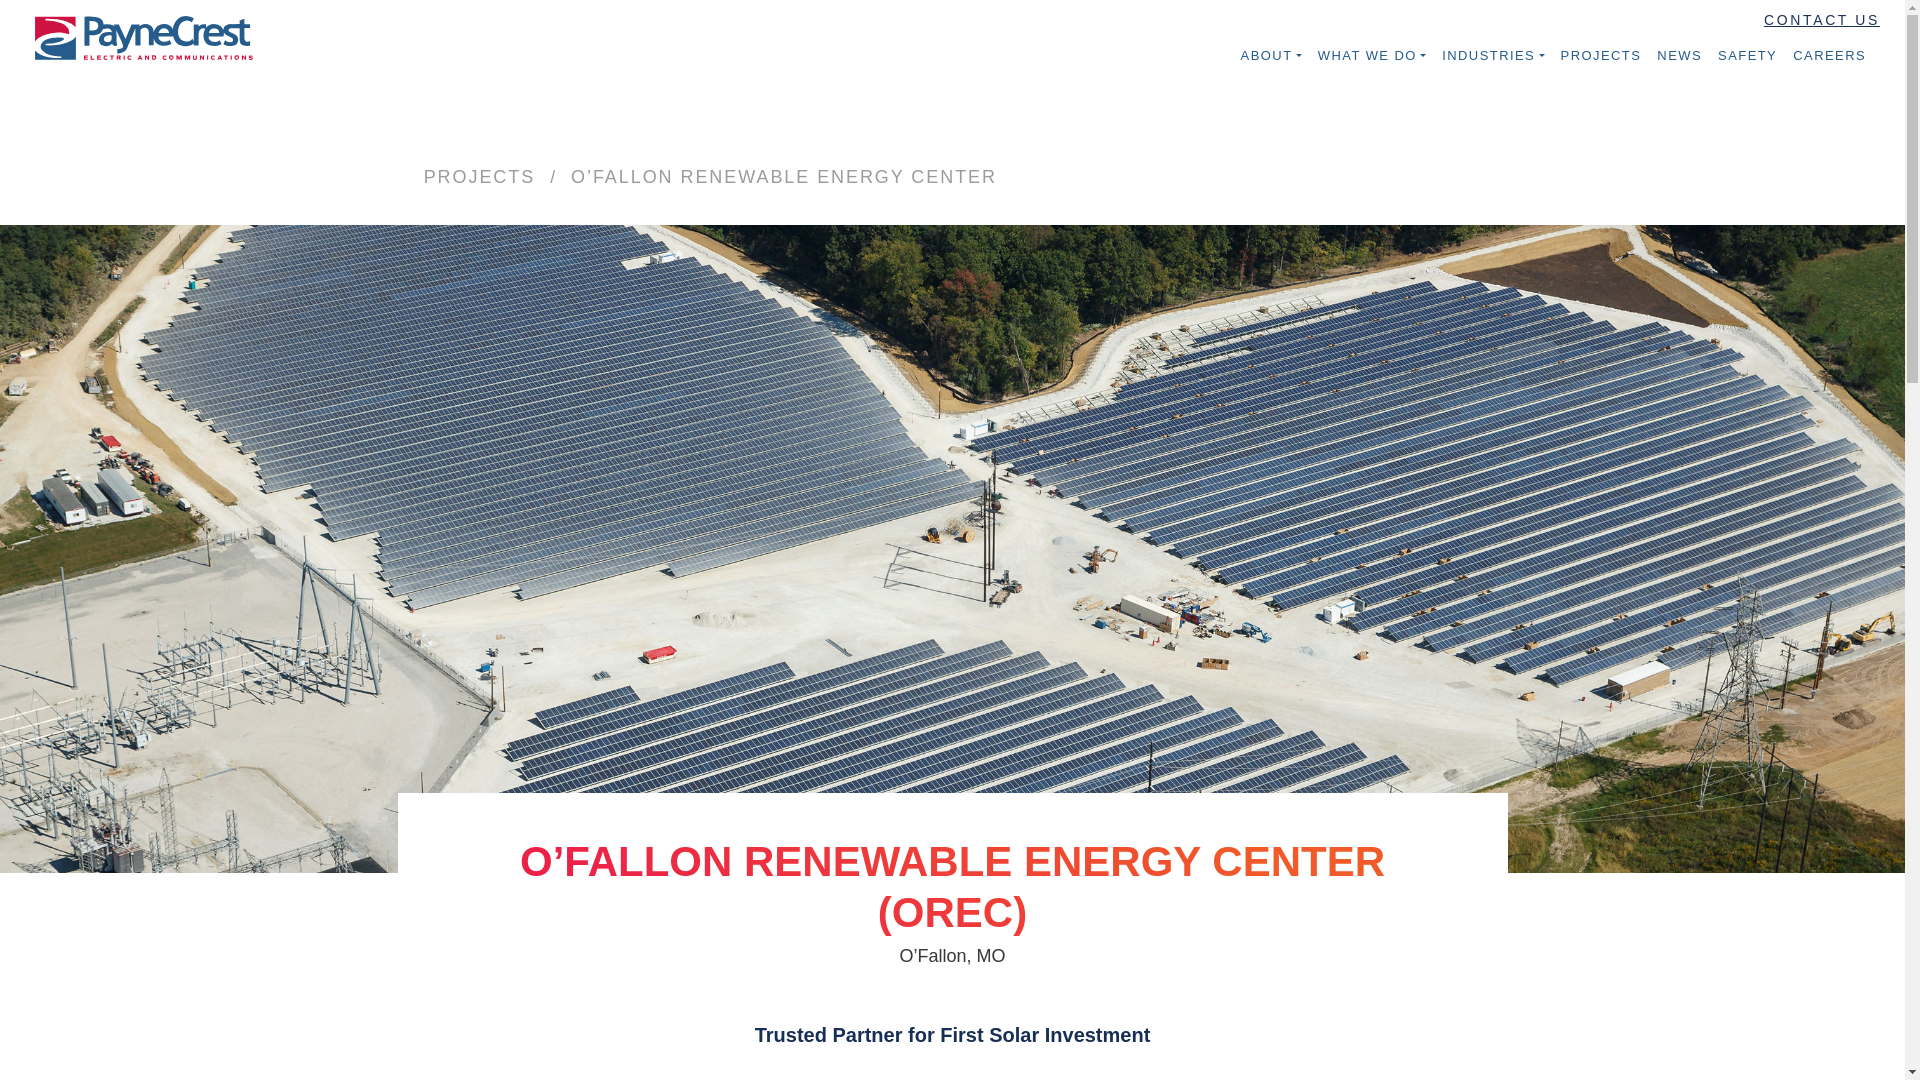 This screenshot has width=1920, height=1080. What do you see at coordinates (1270, 56) in the screenshot?
I see `ABOUT` at bounding box center [1270, 56].